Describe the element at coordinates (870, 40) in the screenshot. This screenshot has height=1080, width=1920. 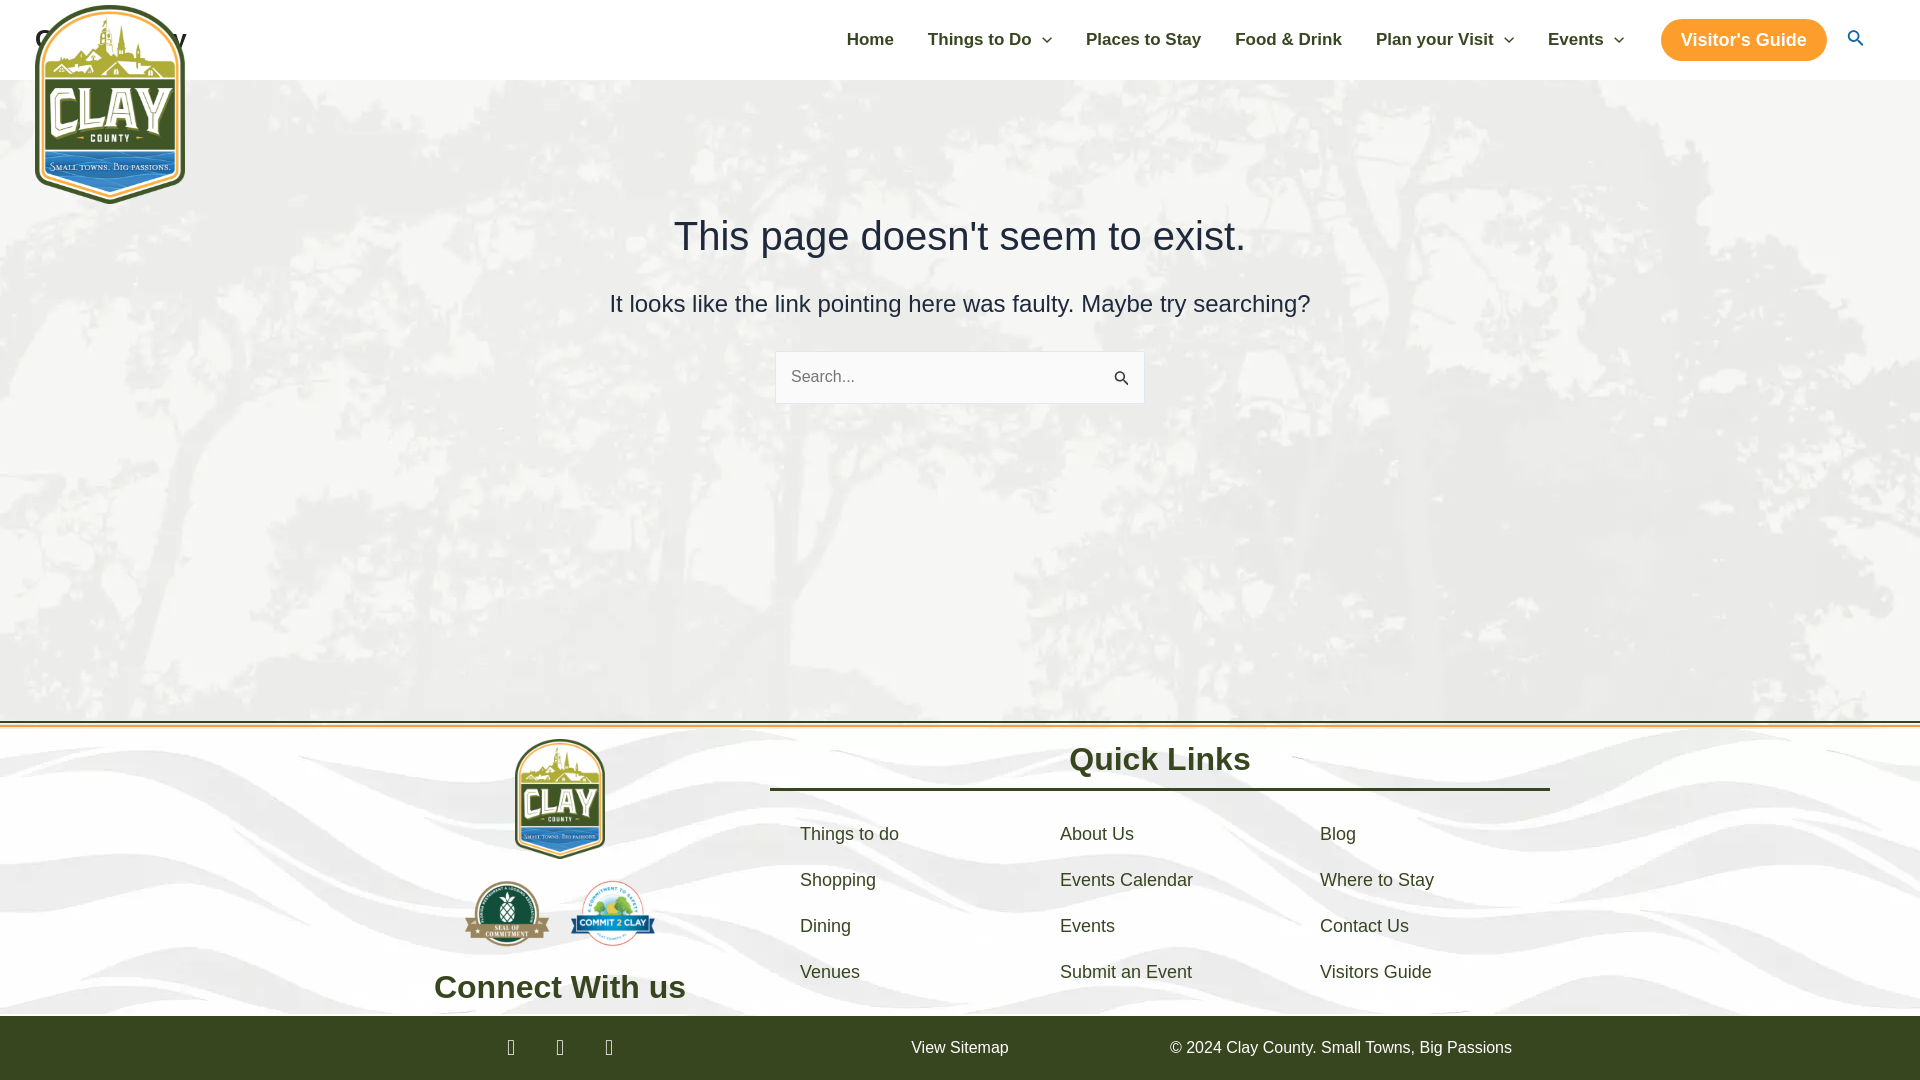
I see `Home` at that location.